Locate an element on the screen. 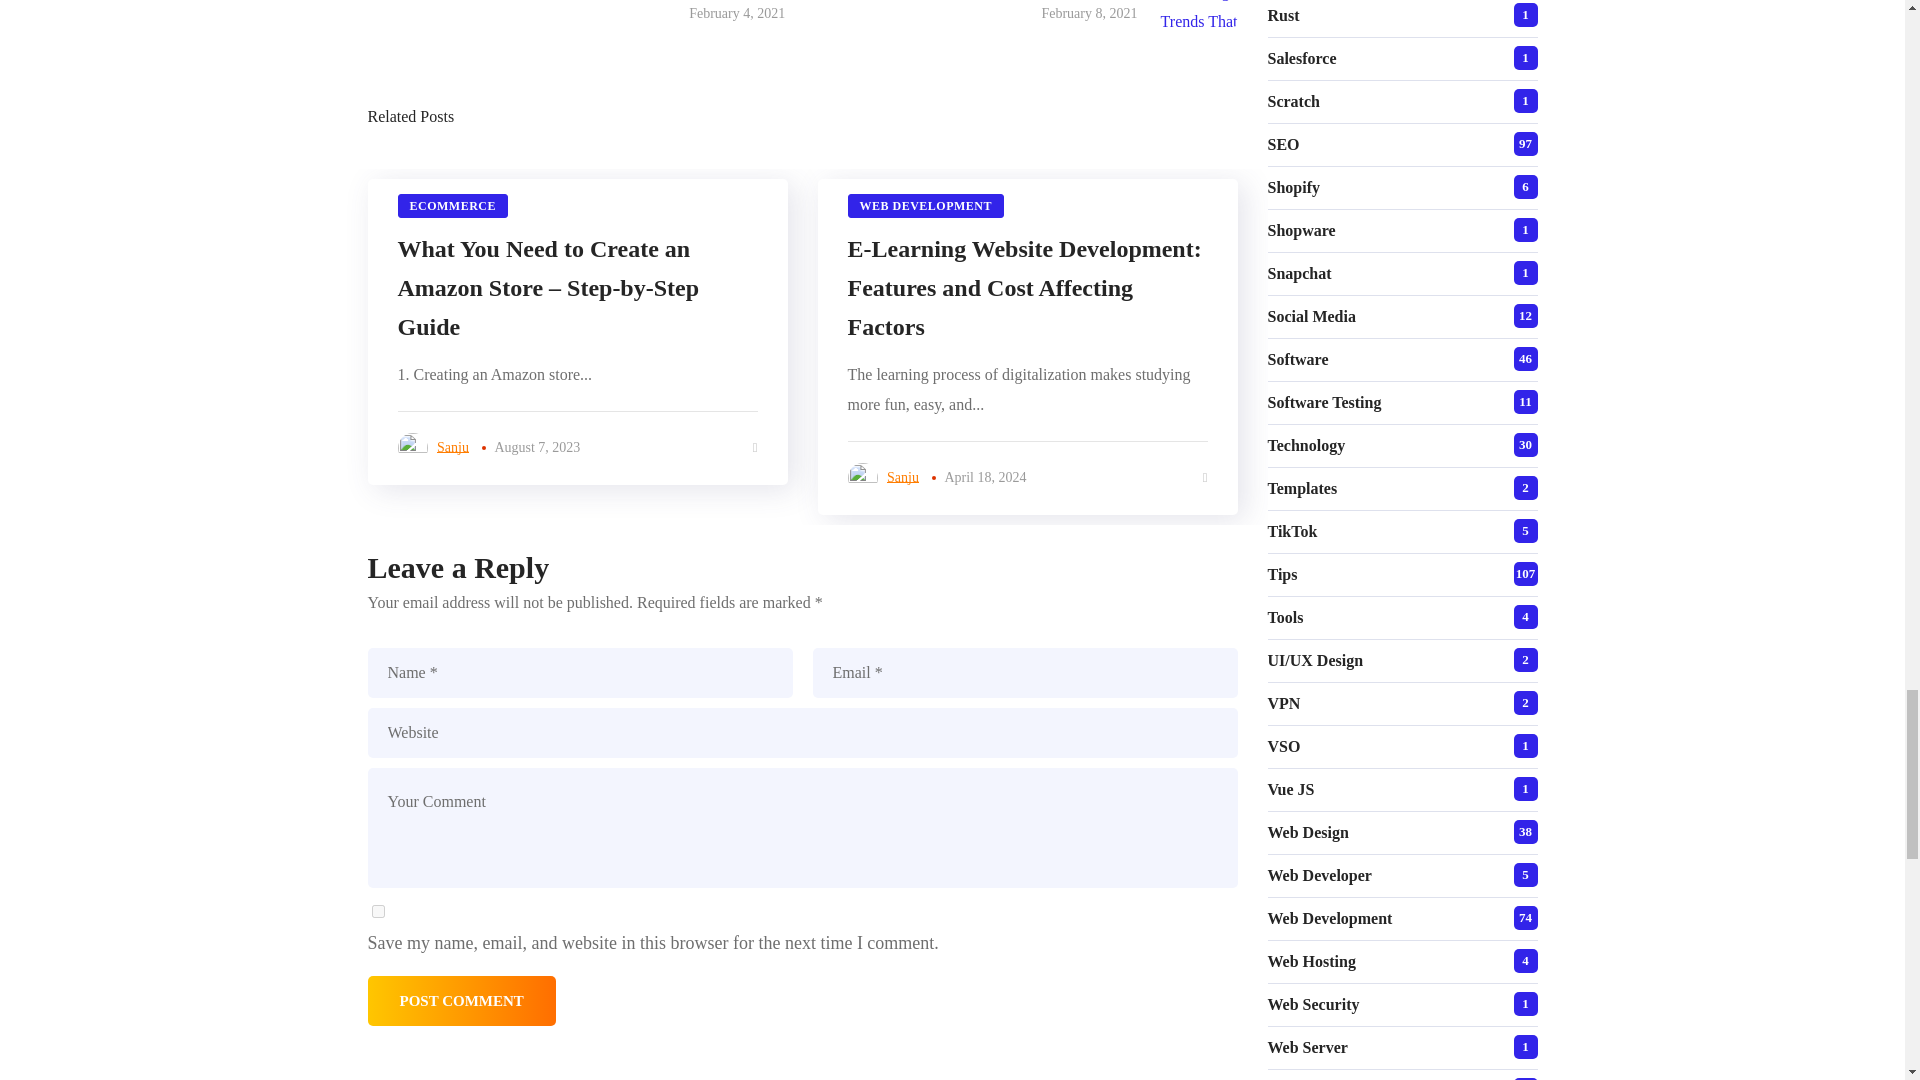 Image resolution: width=1920 pixels, height=1080 pixels. yes is located at coordinates (378, 912).